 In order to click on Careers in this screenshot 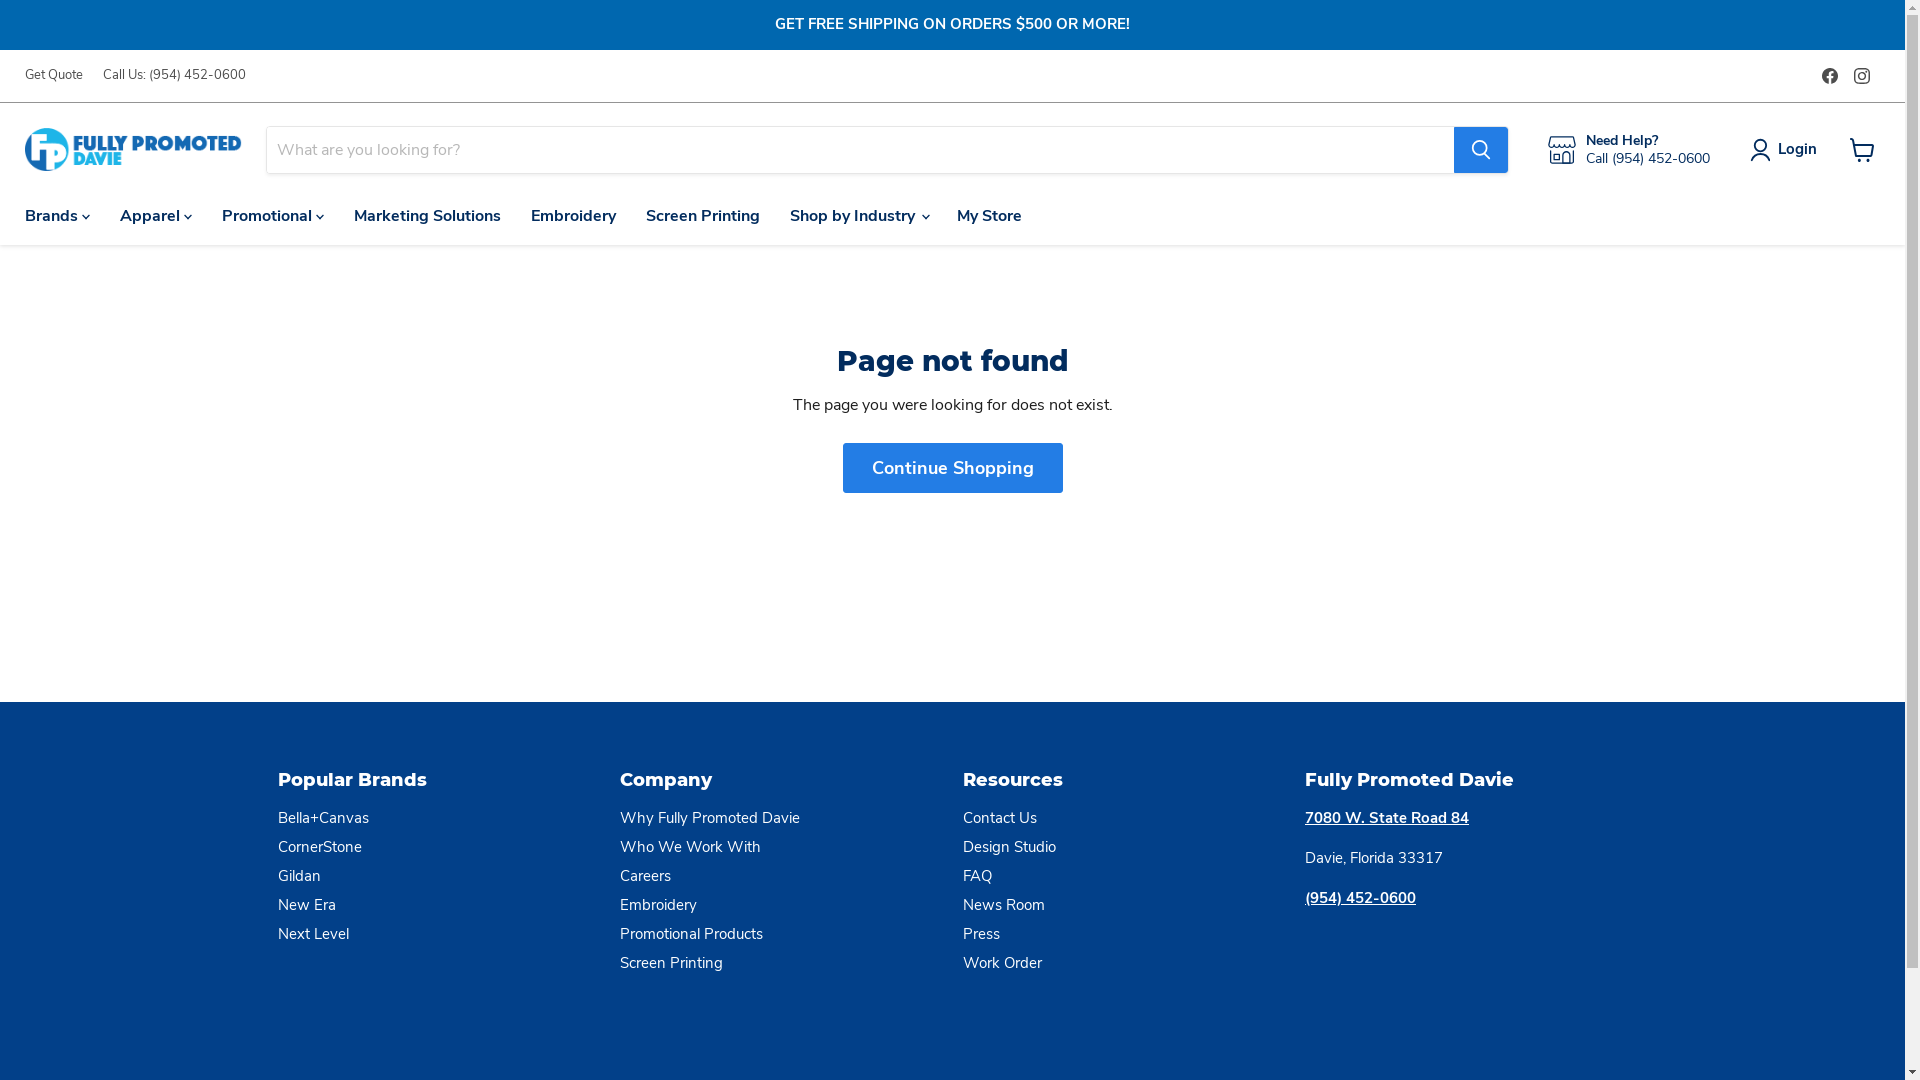, I will do `click(646, 876)`.